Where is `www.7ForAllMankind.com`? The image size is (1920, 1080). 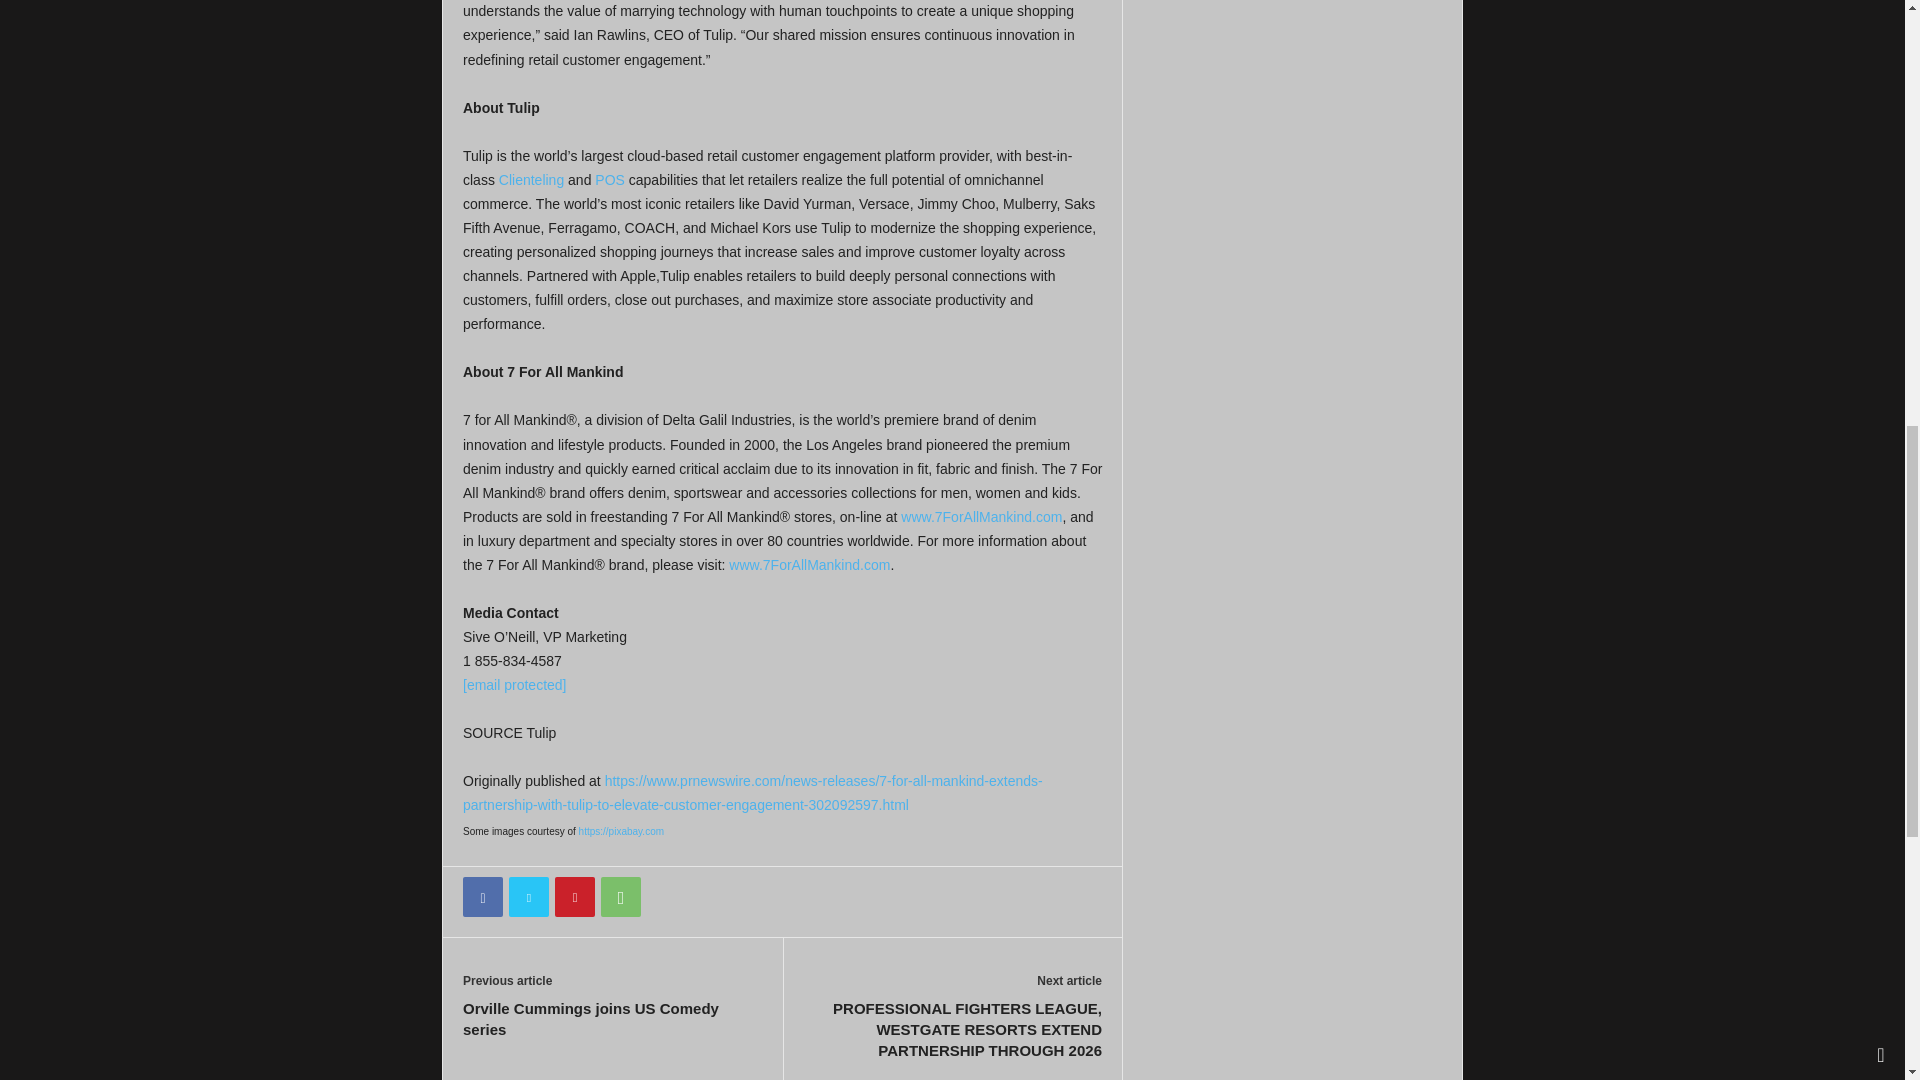
www.7ForAllMankind.com is located at coordinates (810, 565).